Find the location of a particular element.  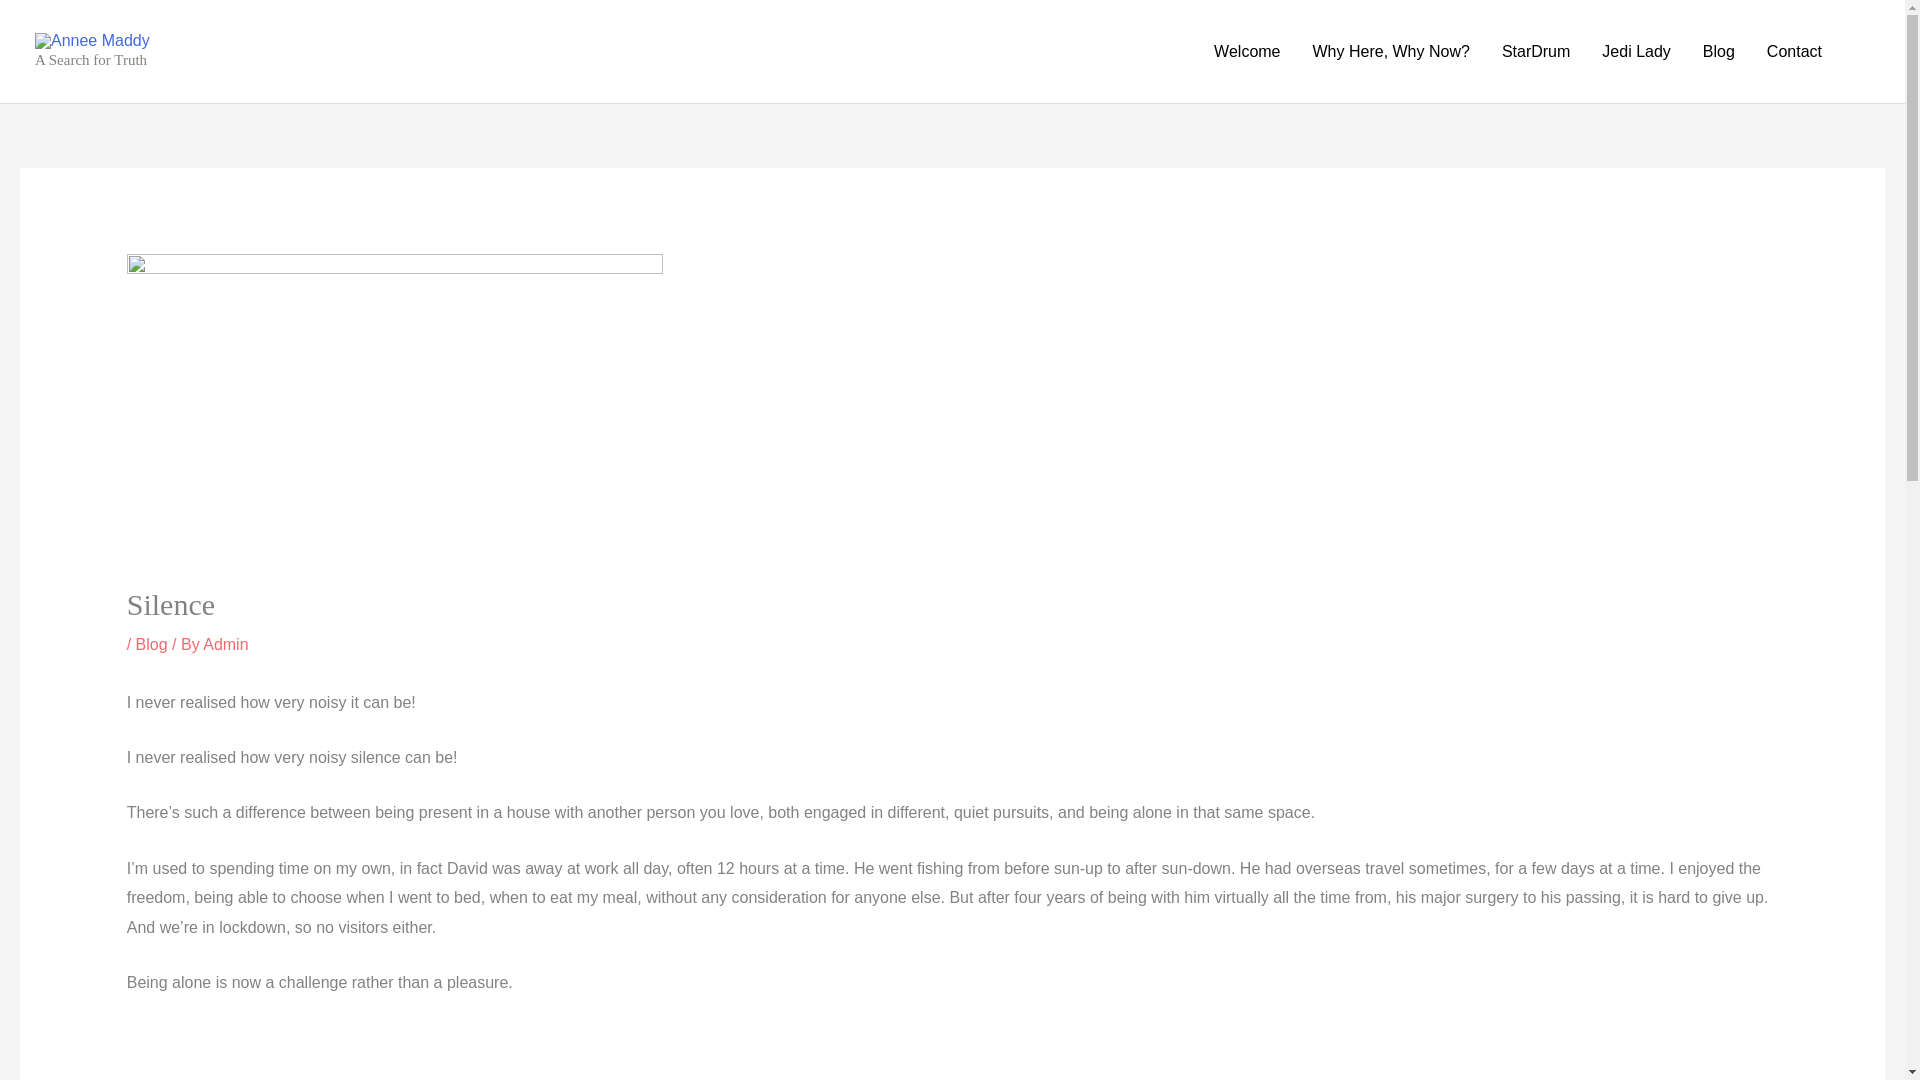

View all posts by Admin is located at coordinates (225, 644).